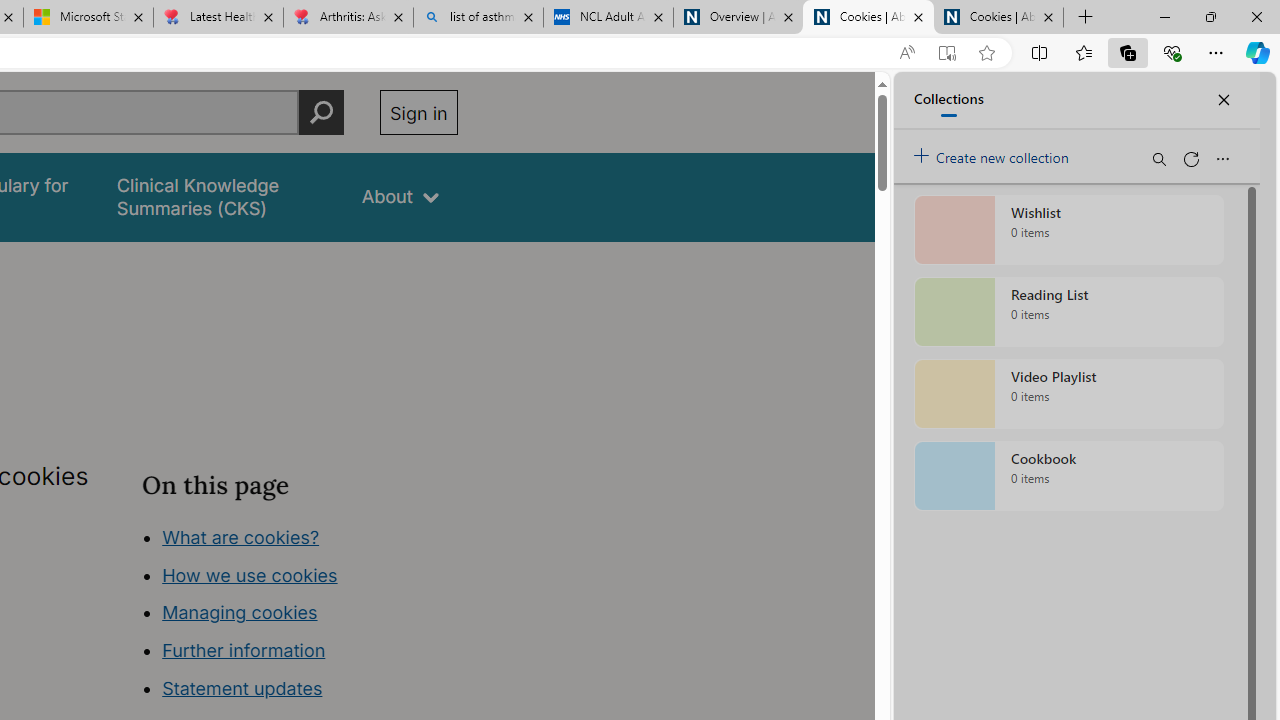 Image resolution: width=1280 pixels, height=720 pixels. I want to click on About, so click(400, 196).